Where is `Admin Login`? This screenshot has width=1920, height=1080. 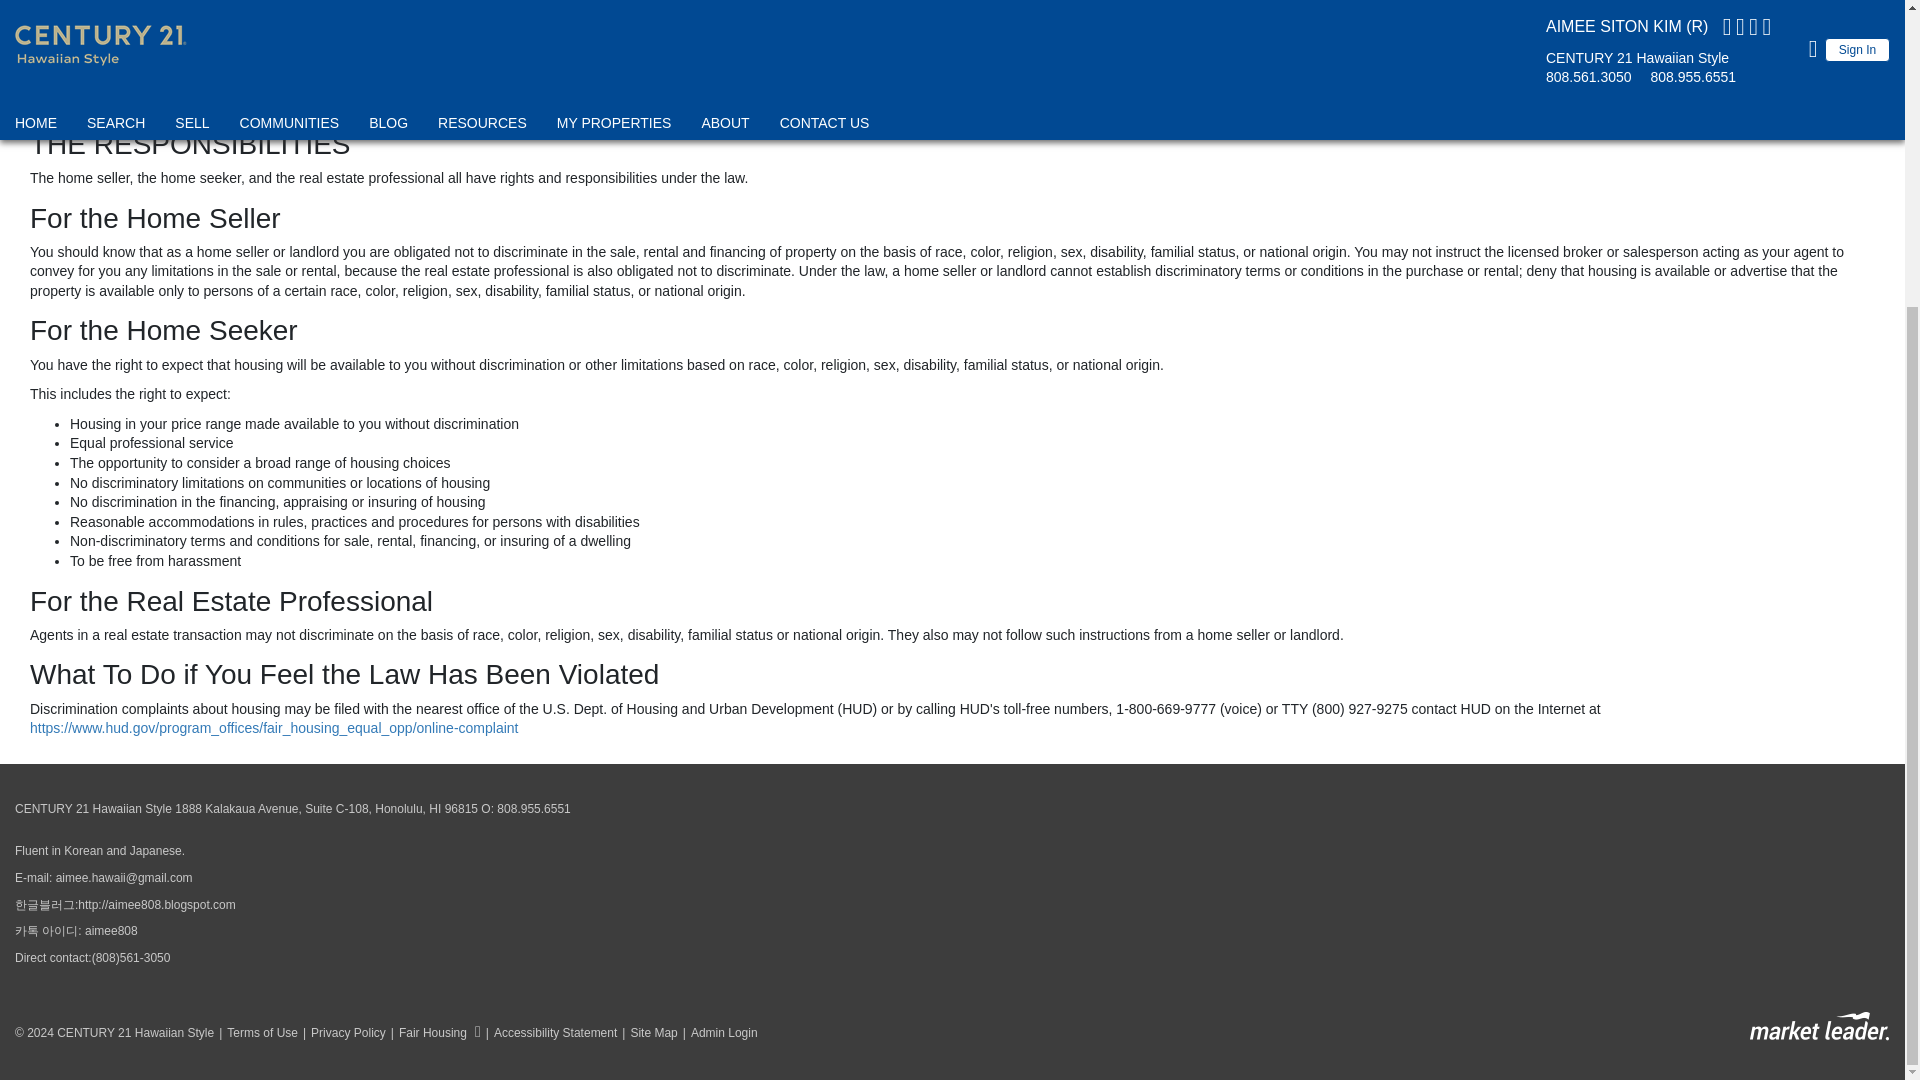 Admin Login is located at coordinates (718, 1033).